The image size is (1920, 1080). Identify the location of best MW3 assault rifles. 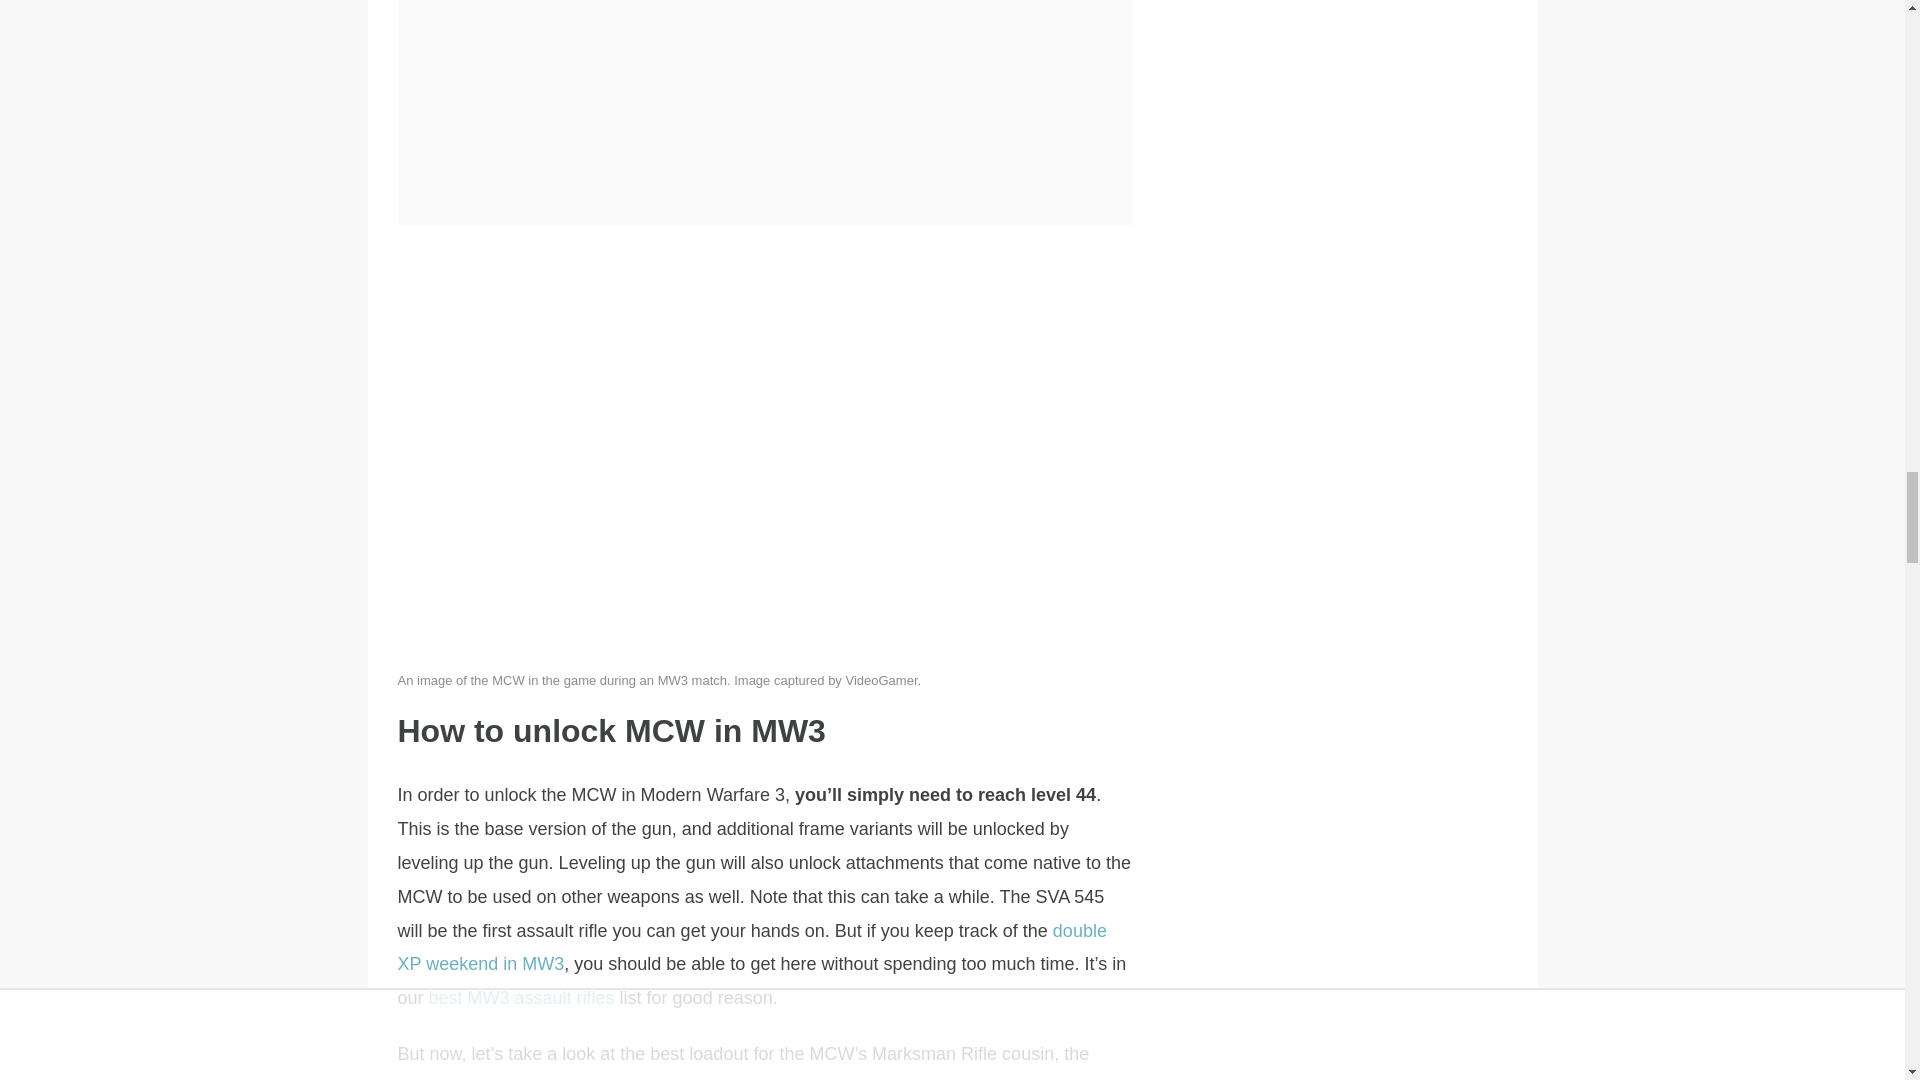
(521, 998).